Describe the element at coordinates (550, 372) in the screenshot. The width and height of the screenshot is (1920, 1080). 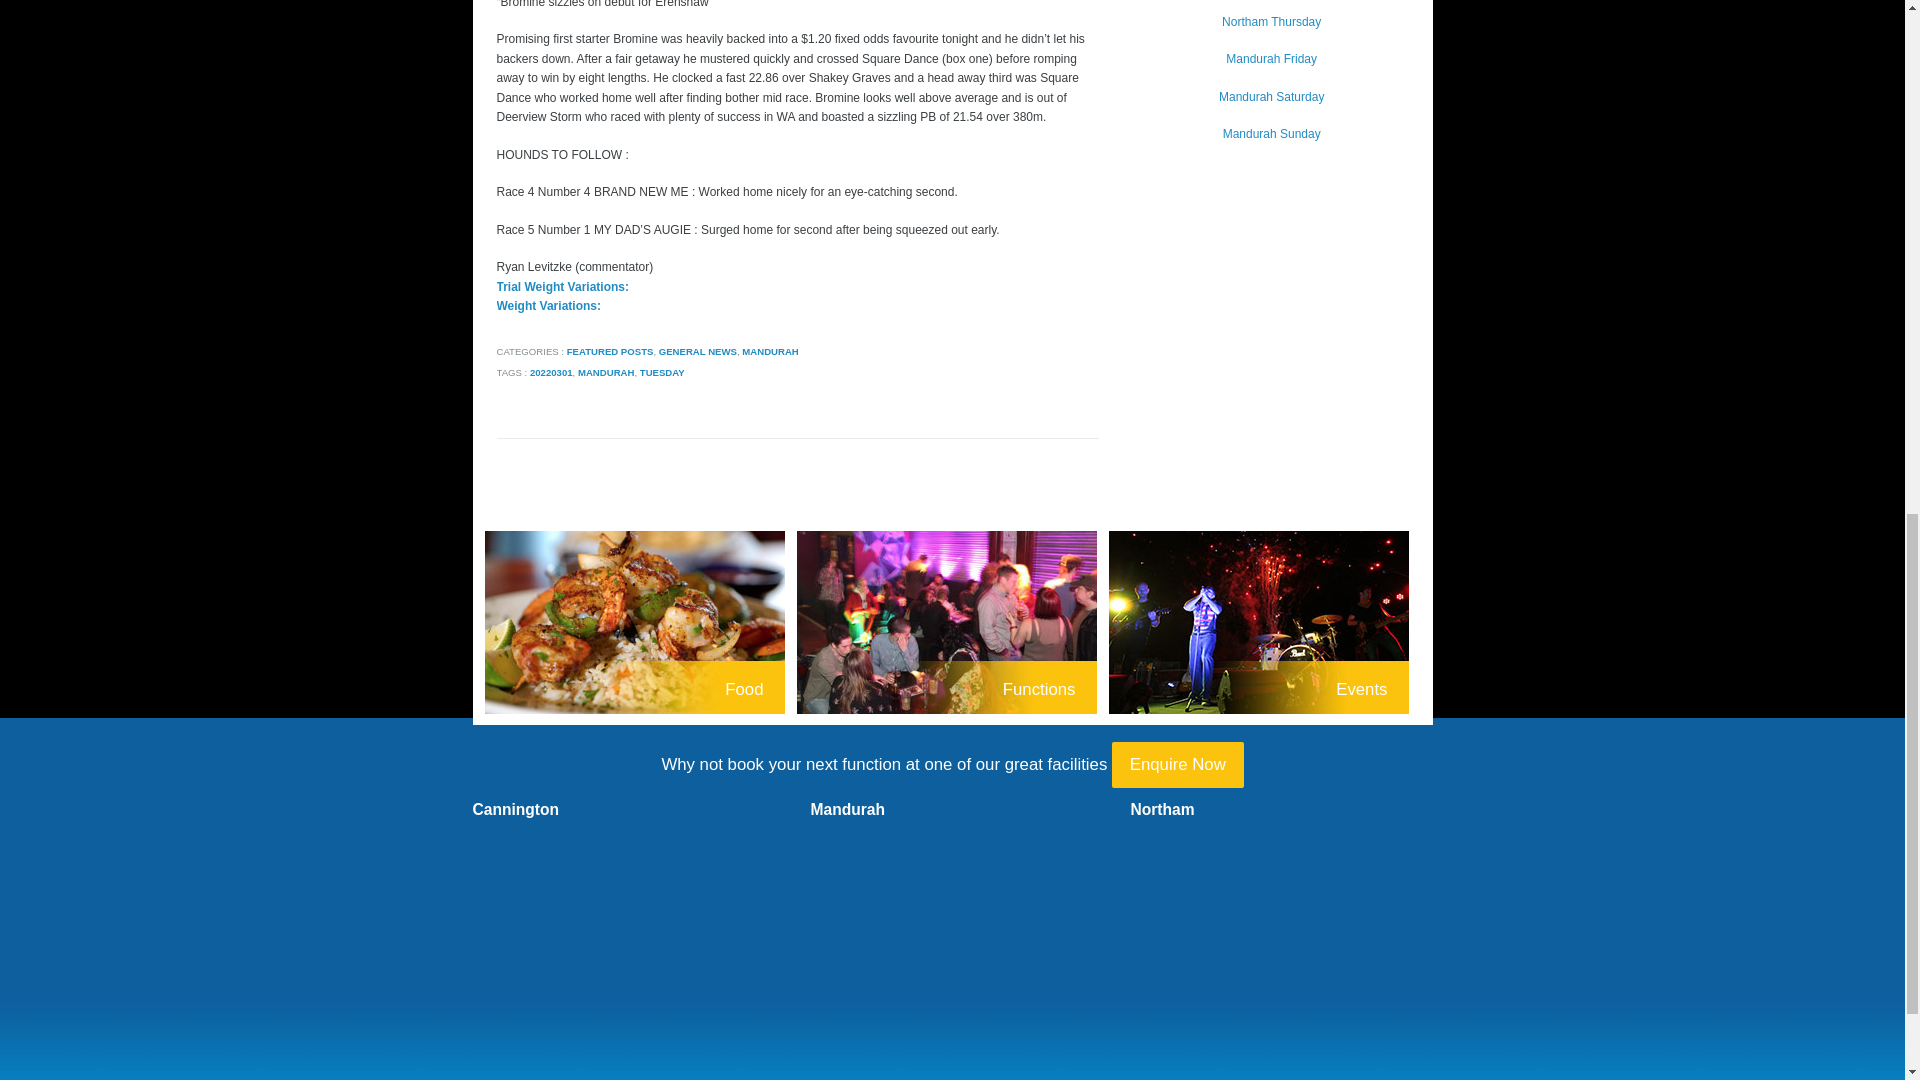
I see `20220301` at that location.